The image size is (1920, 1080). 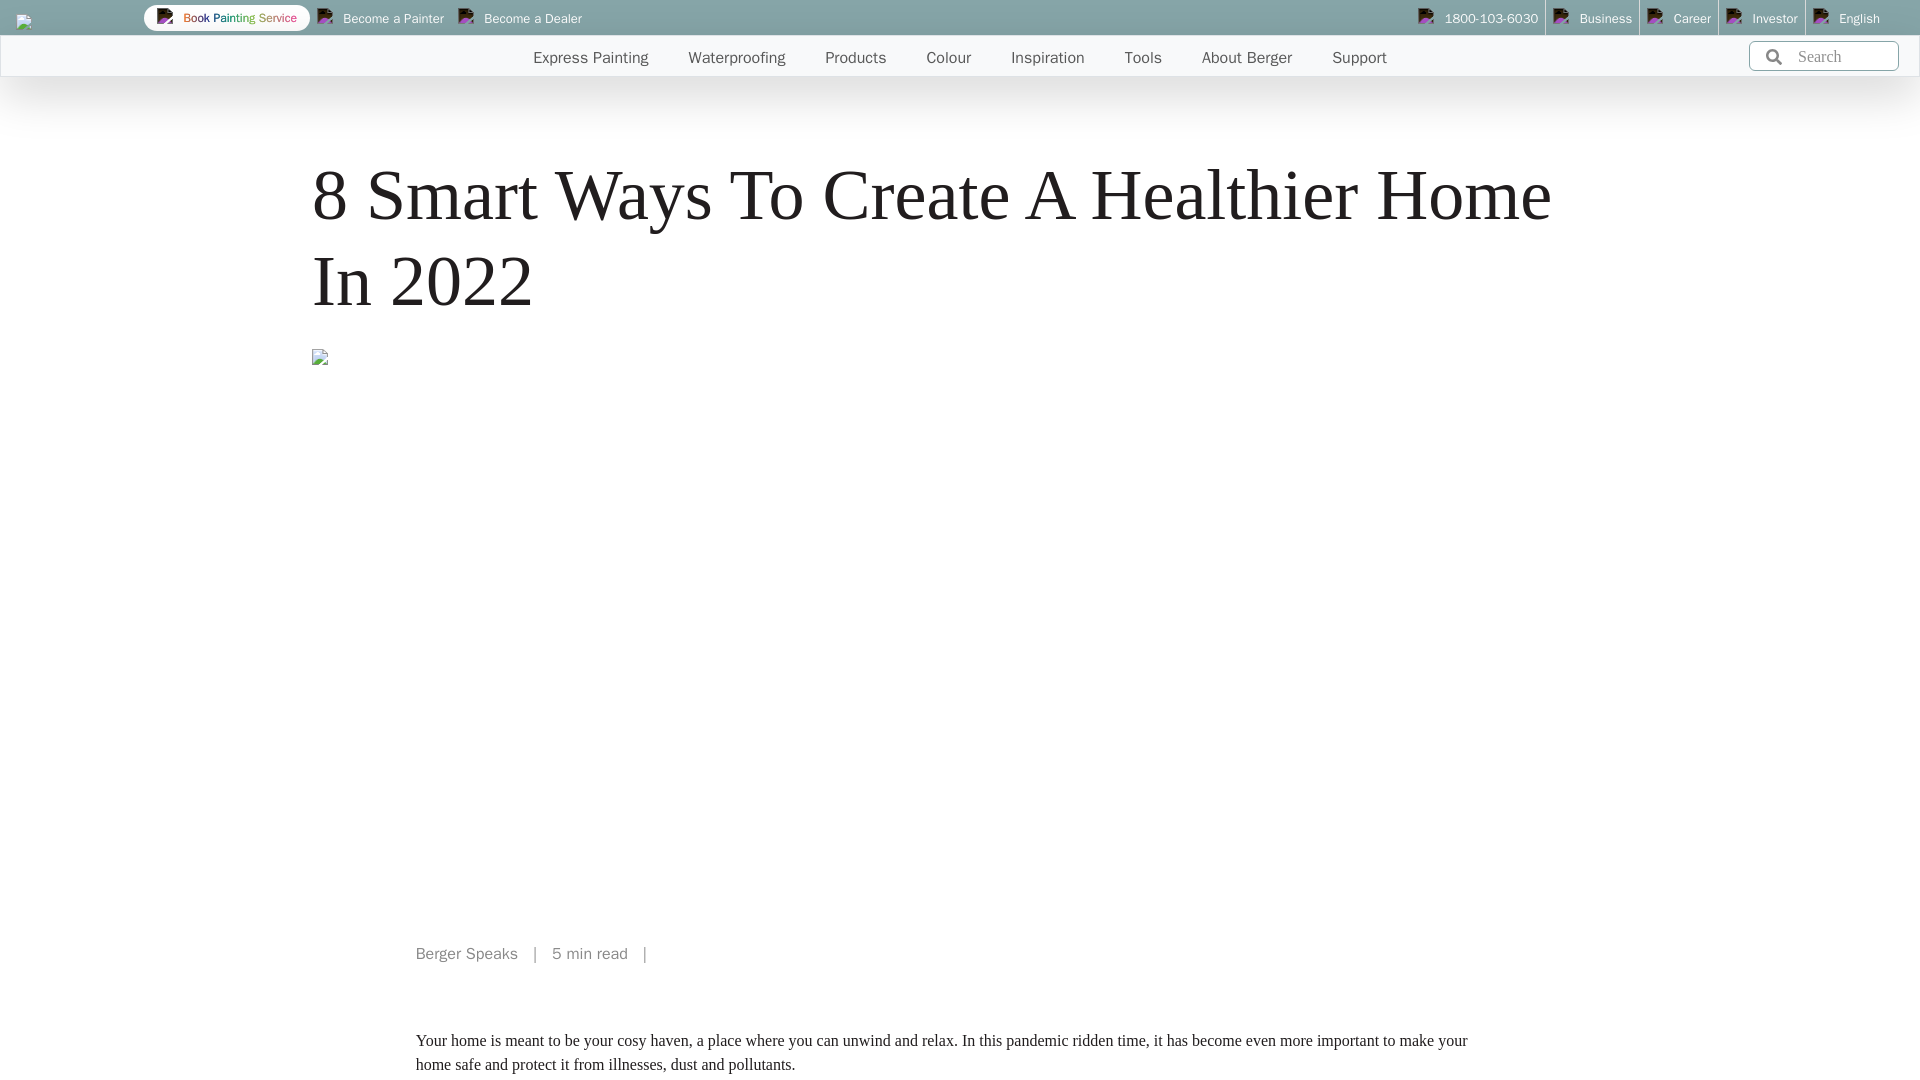 I want to click on 1800-103-6030, so click(x=1478, y=19).